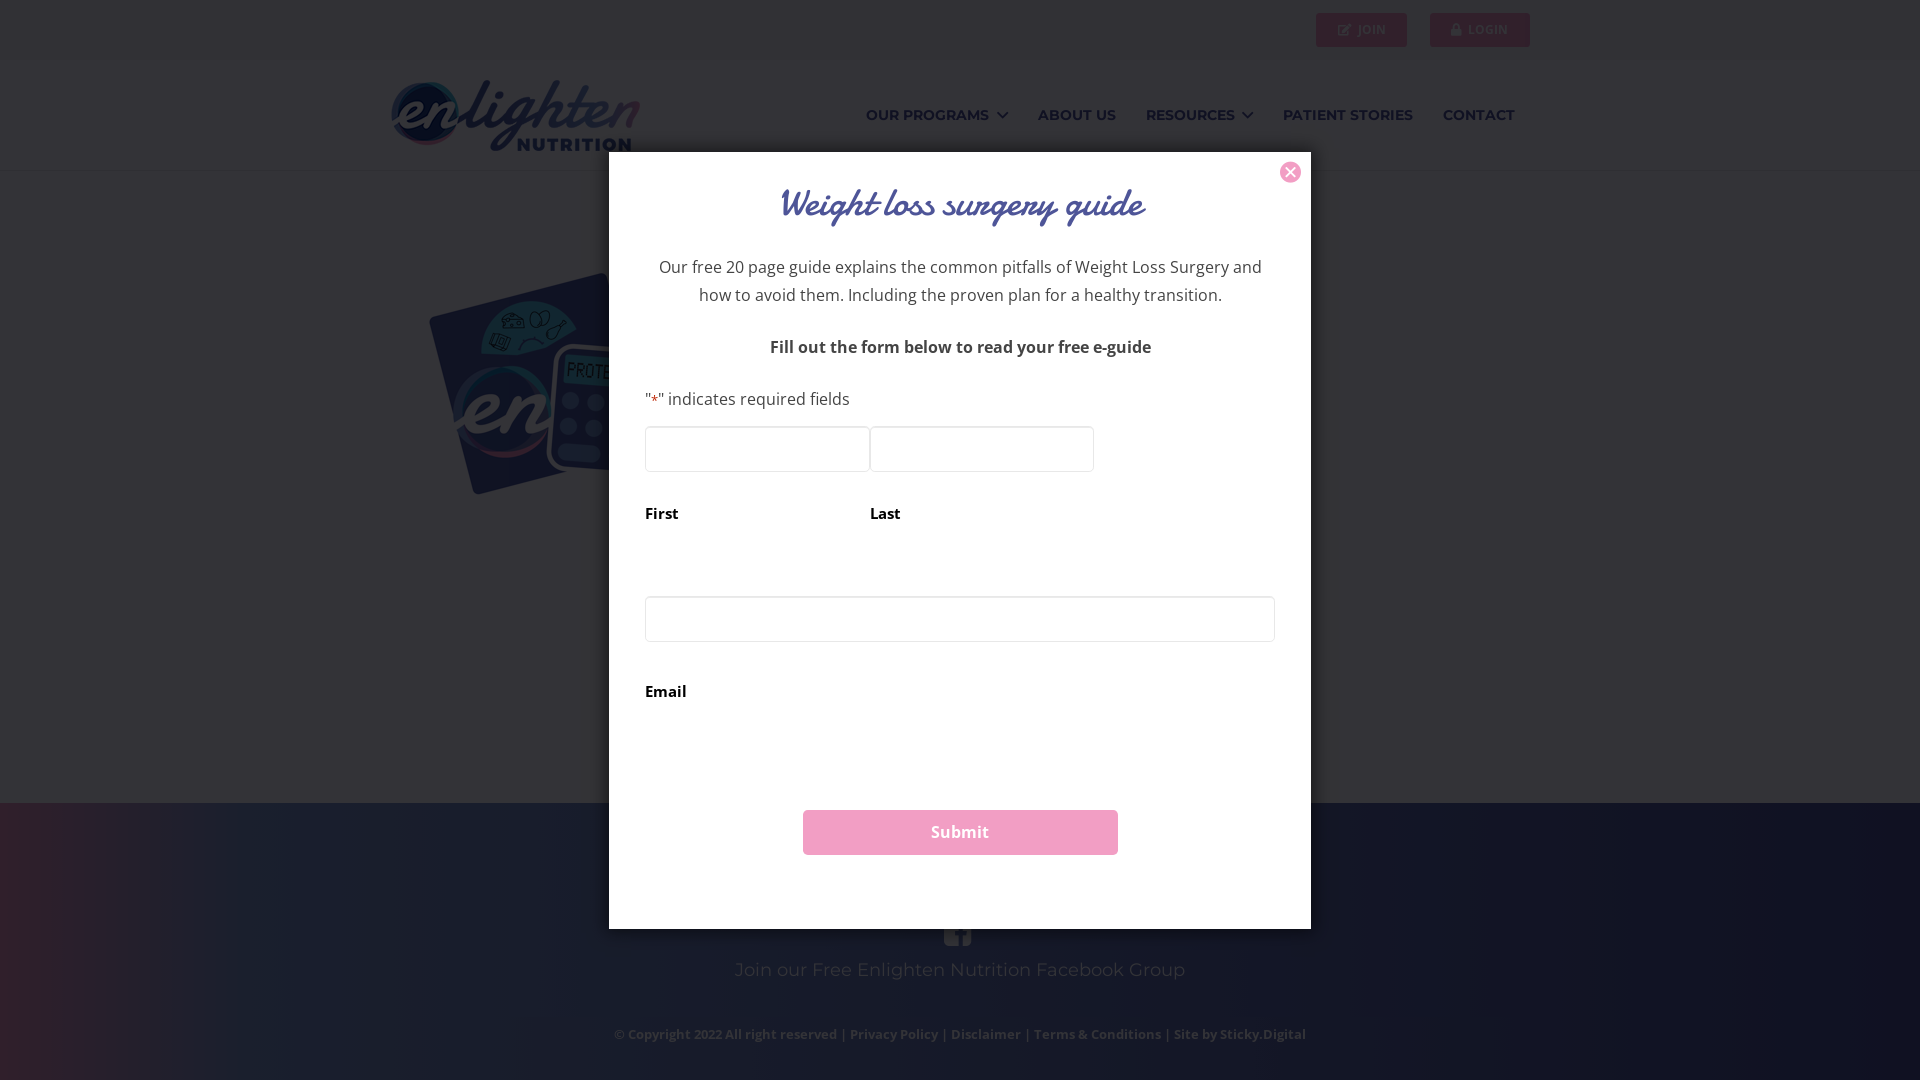  What do you see at coordinates (960, 970) in the screenshot?
I see `Join our Free Enlighten Nutrition Facebook Group` at bounding box center [960, 970].